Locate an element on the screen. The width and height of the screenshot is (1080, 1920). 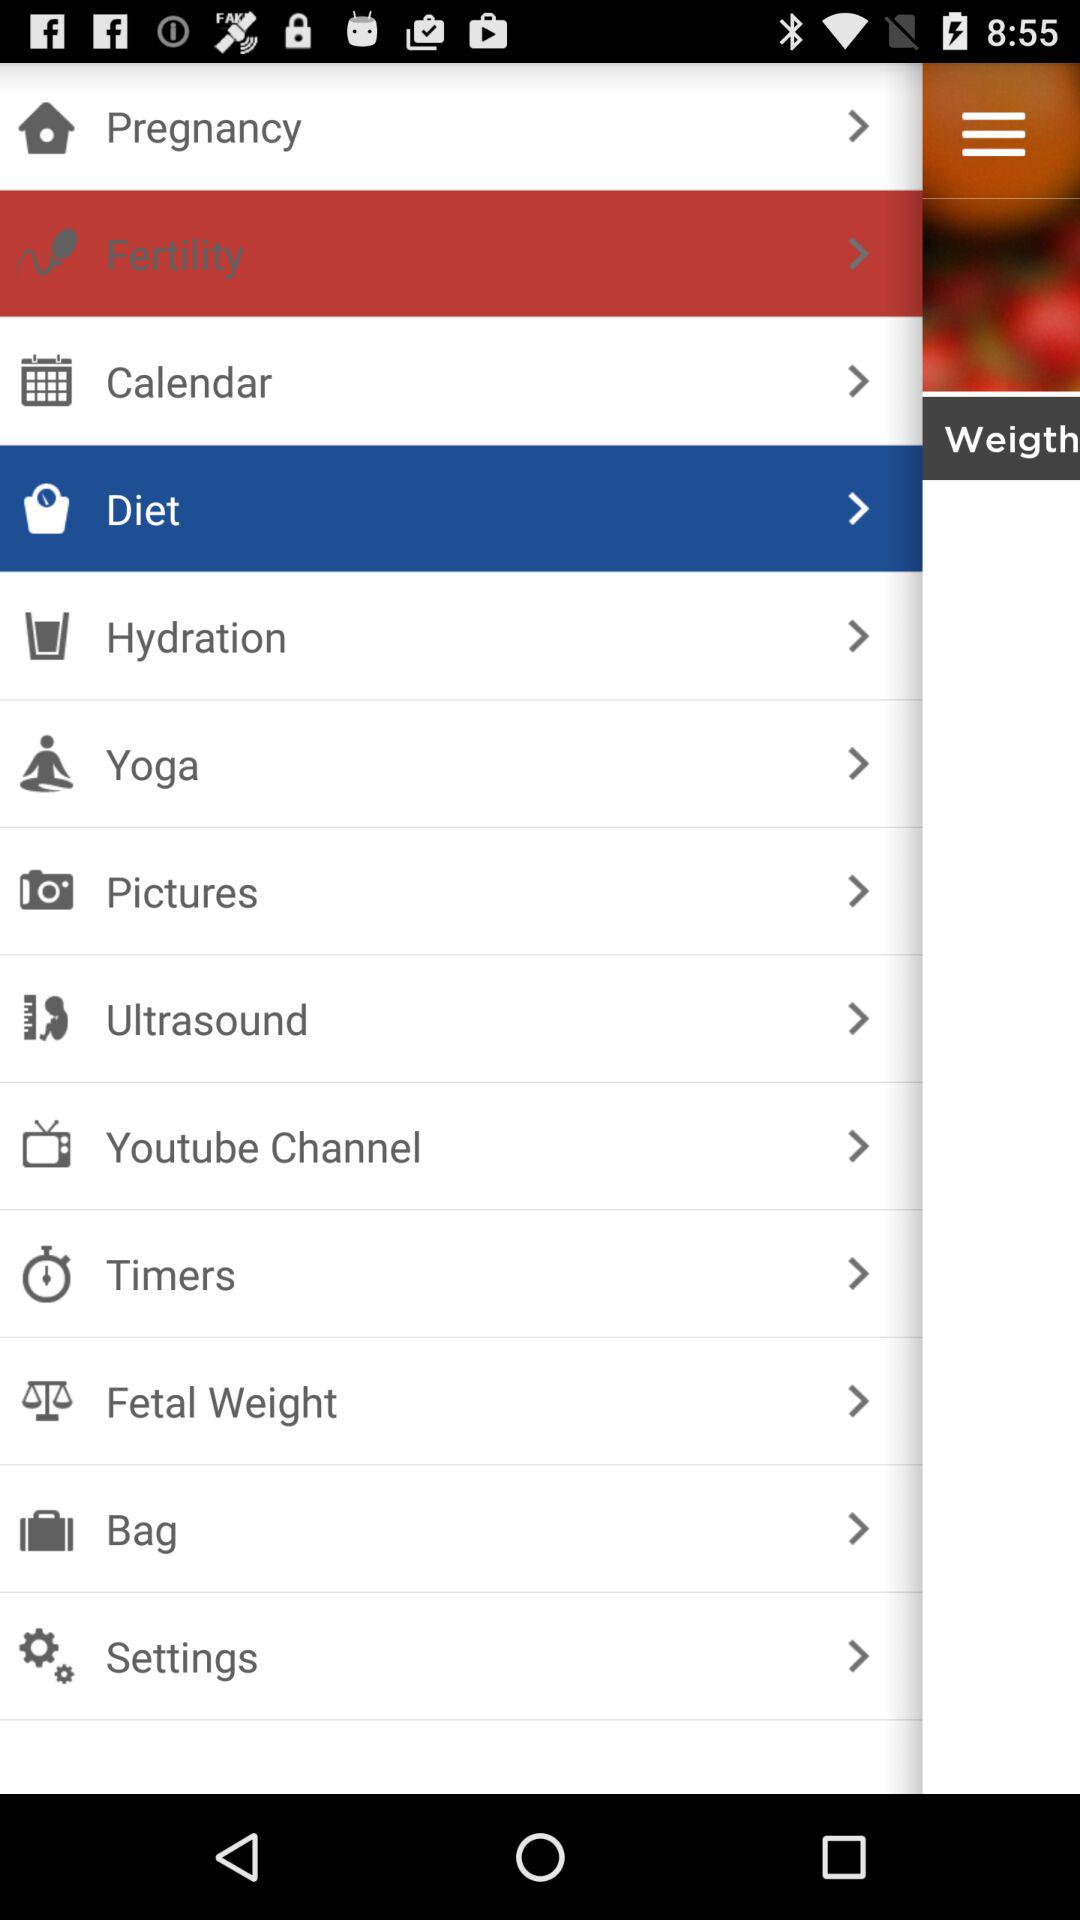
press checkbox above the youtube channel is located at coordinates (456, 1018).